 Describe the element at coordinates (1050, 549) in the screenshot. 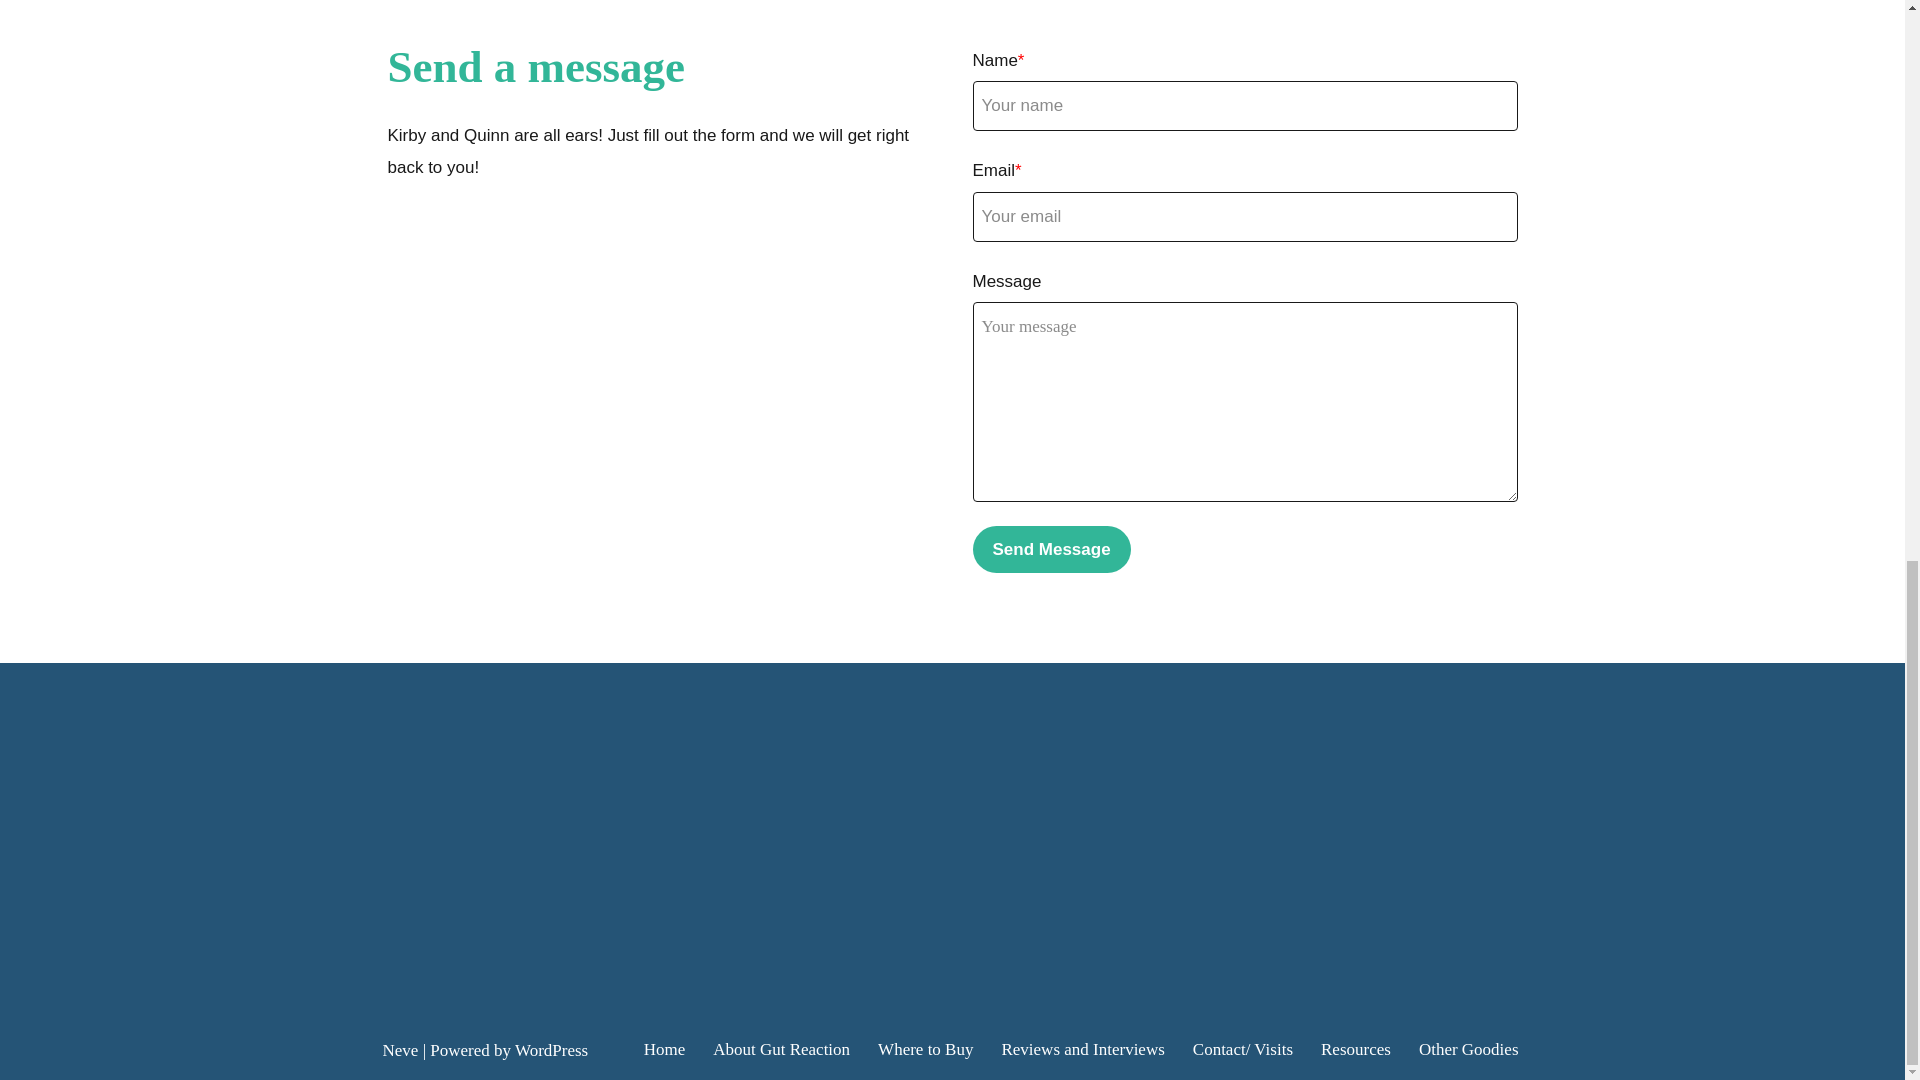

I see `Send Message` at that location.